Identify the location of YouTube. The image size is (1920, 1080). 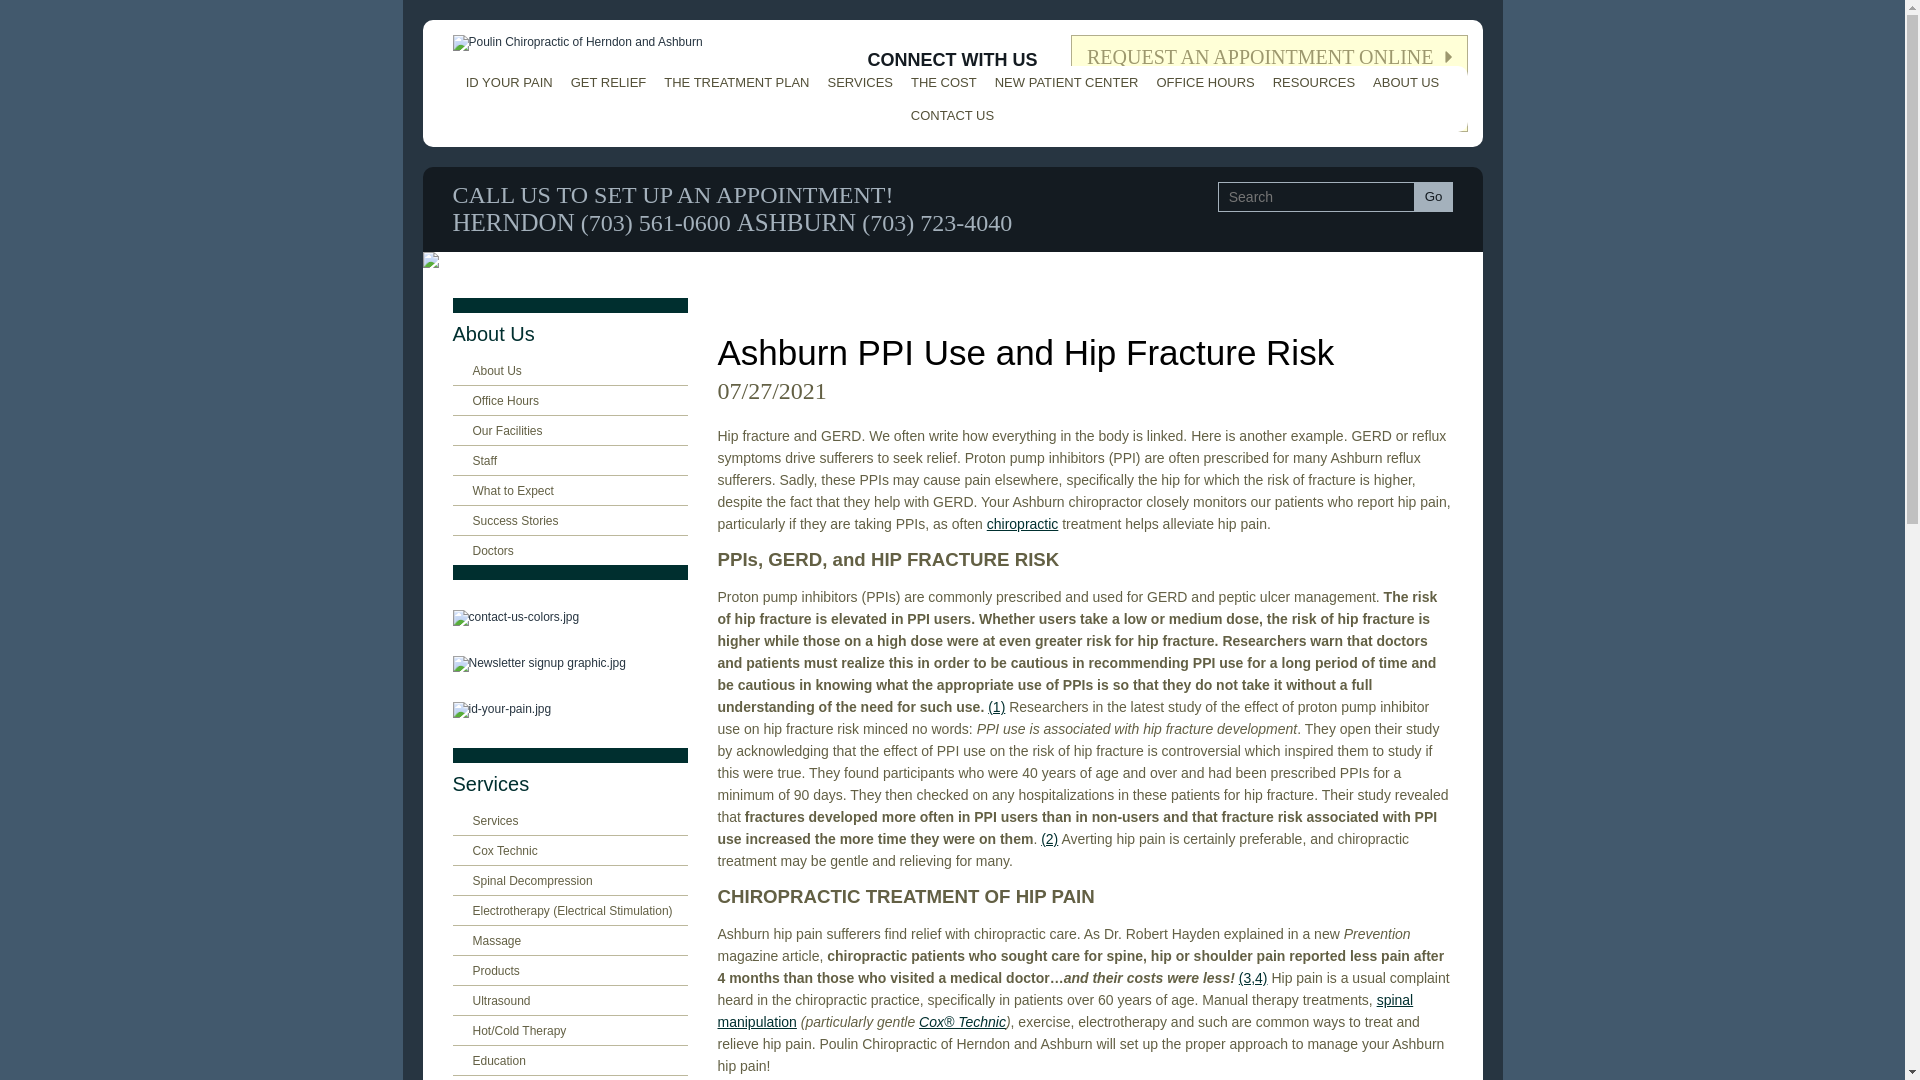
(938, 98).